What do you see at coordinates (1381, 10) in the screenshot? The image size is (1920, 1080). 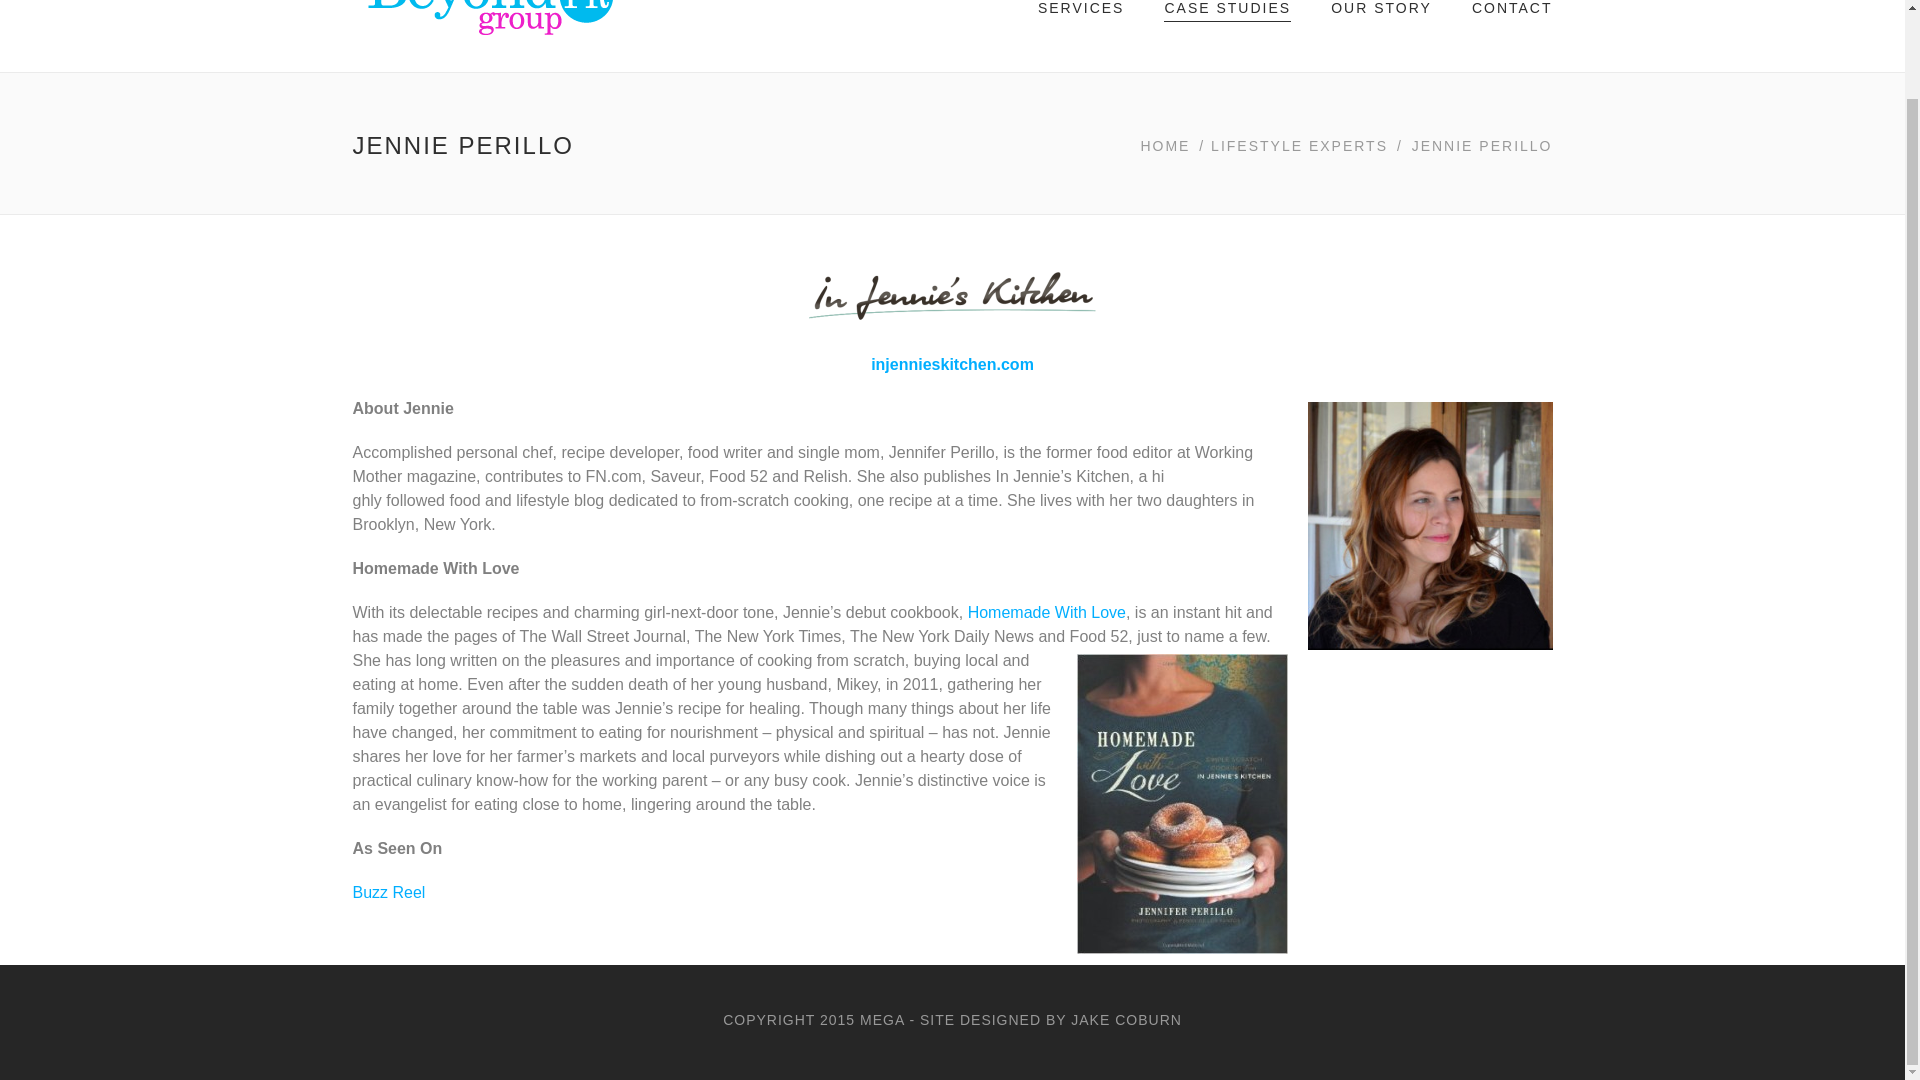 I see `OUR STORY` at bounding box center [1381, 10].